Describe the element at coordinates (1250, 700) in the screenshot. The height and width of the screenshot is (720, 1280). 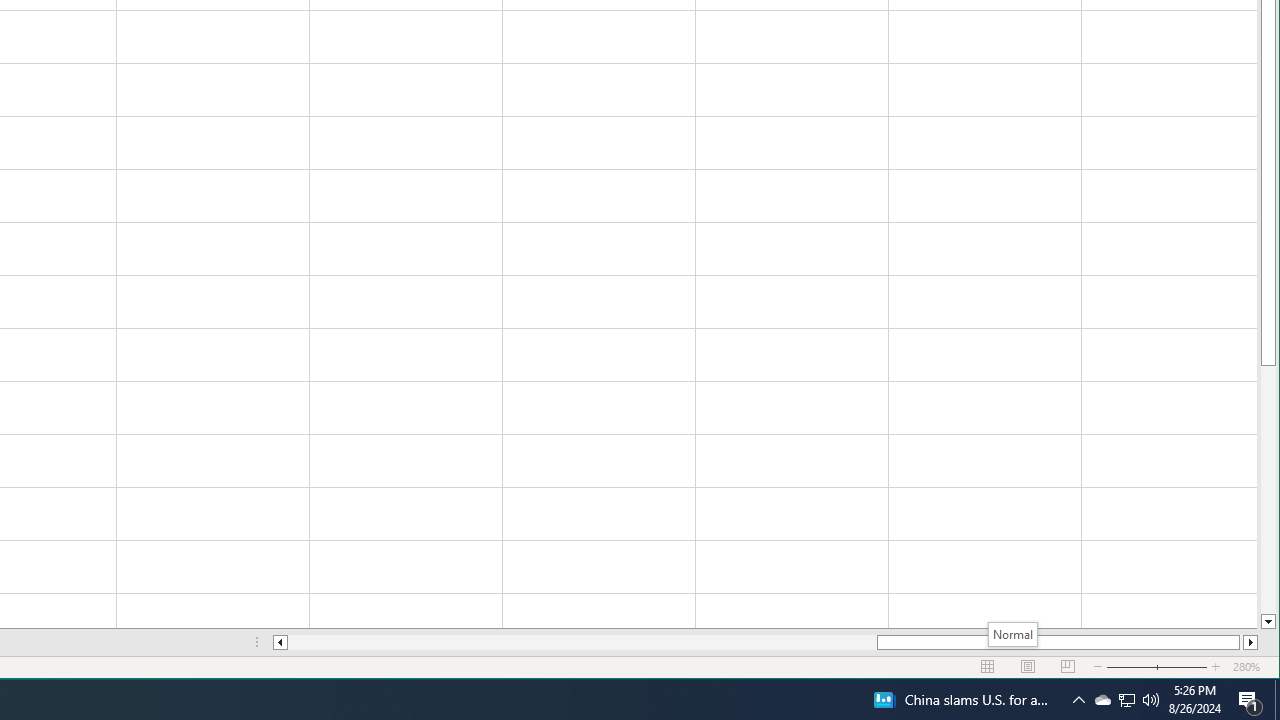
I see `User Promoted Notification Area` at that location.